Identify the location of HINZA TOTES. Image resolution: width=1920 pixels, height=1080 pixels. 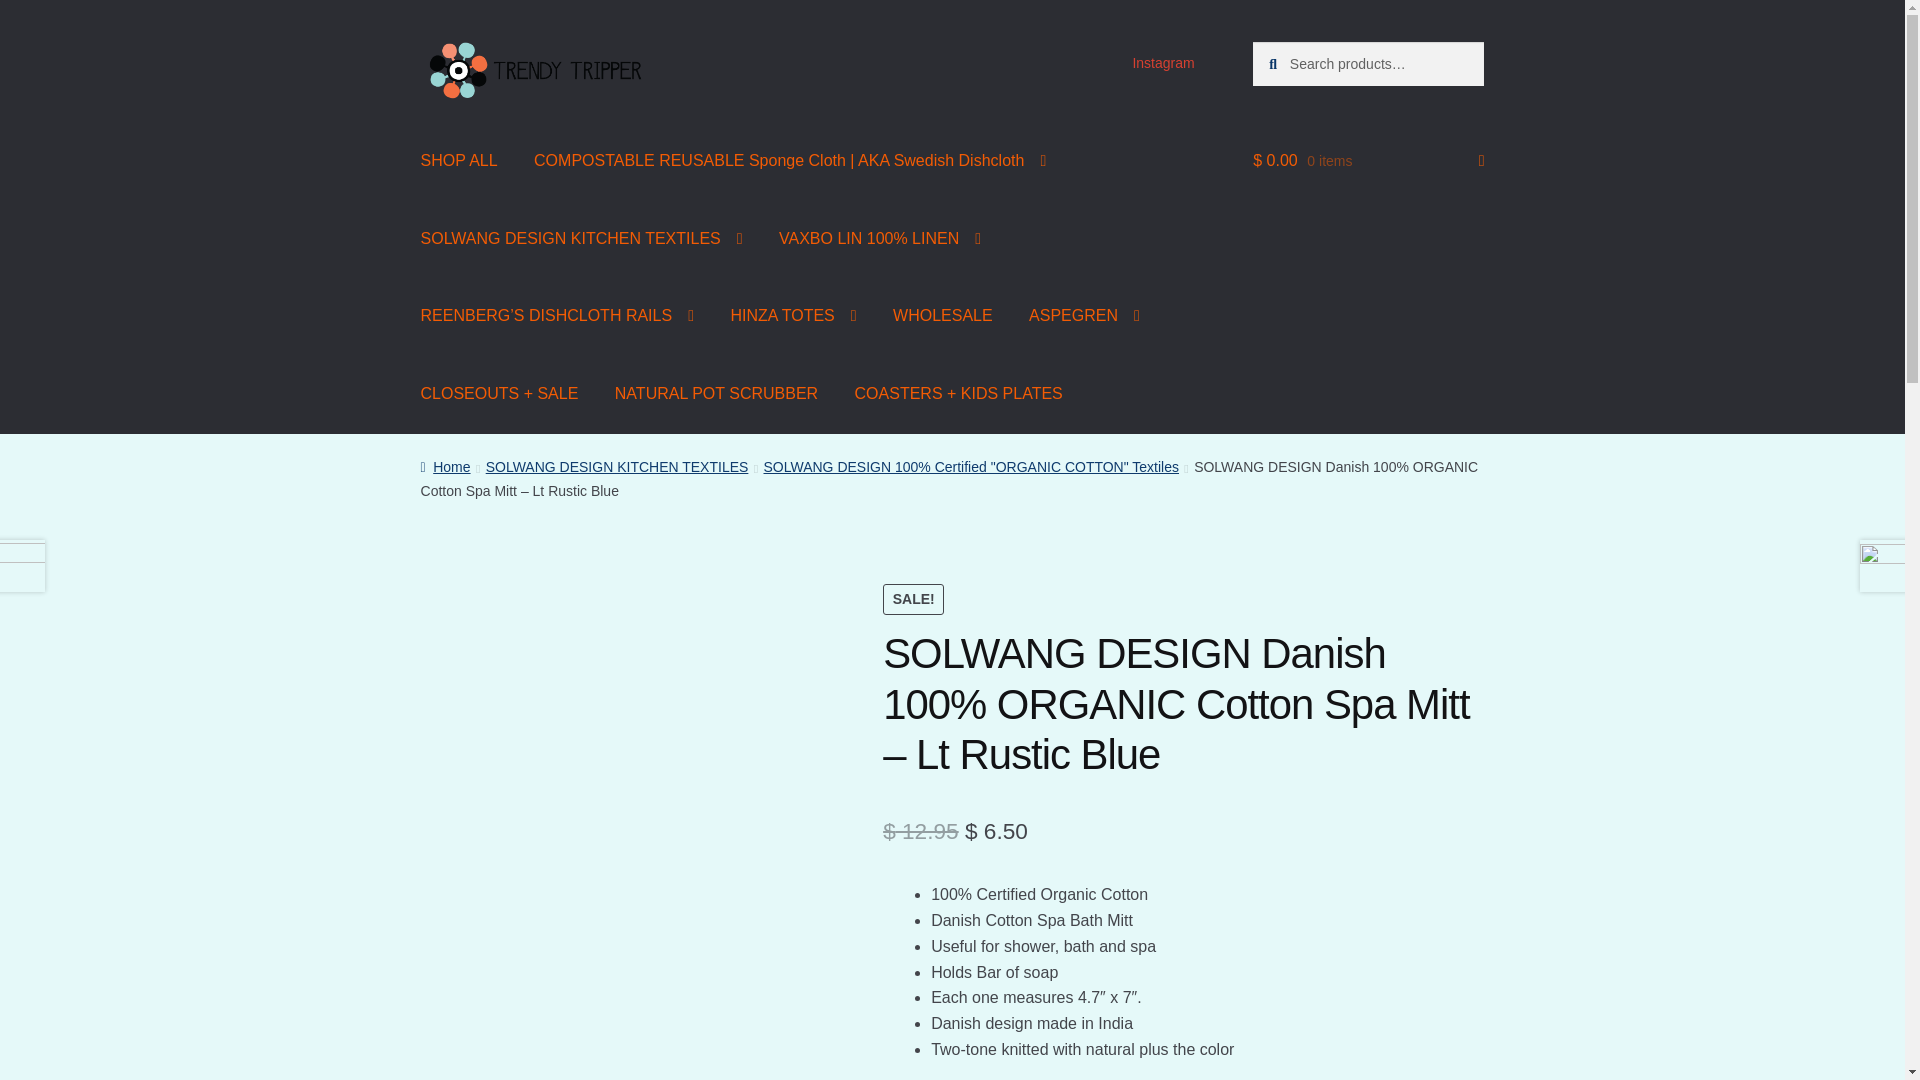
(792, 316).